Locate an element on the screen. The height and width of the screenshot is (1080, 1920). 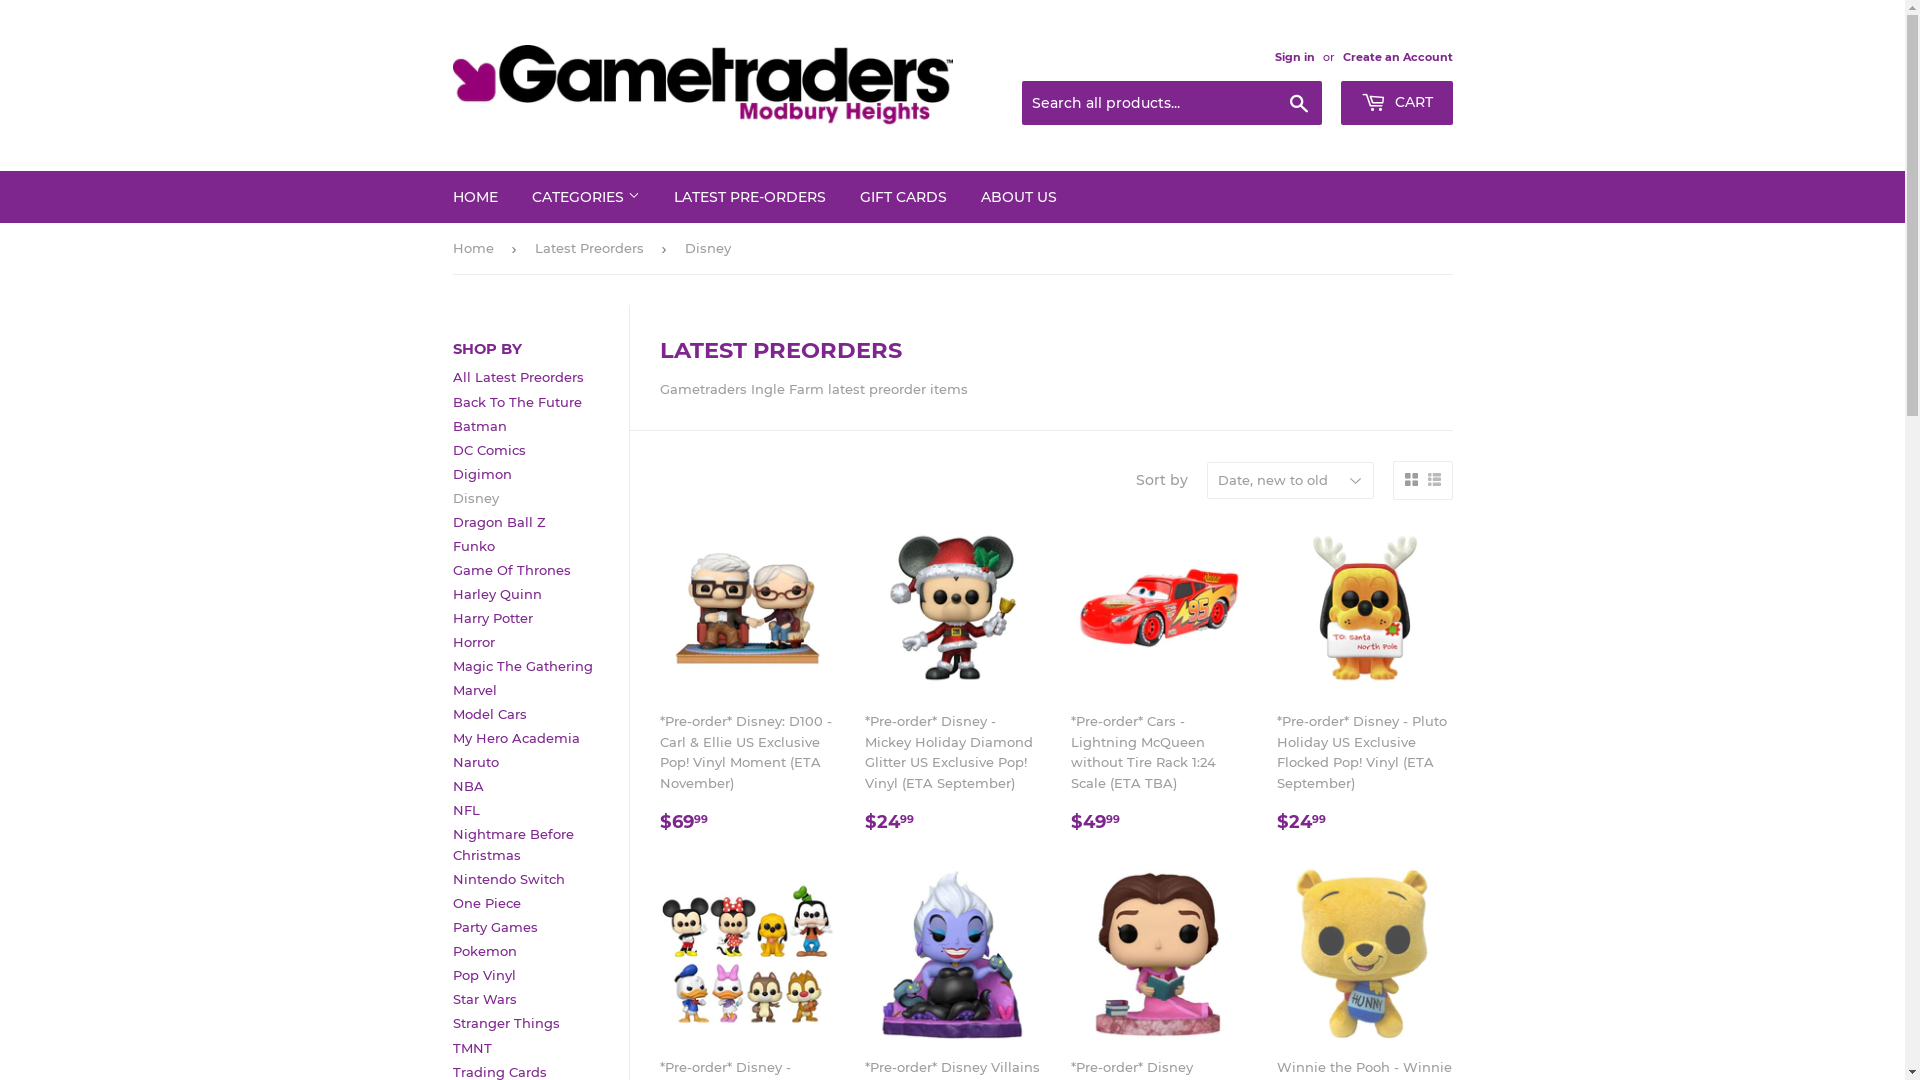
TMNT is located at coordinates (472, 1048).